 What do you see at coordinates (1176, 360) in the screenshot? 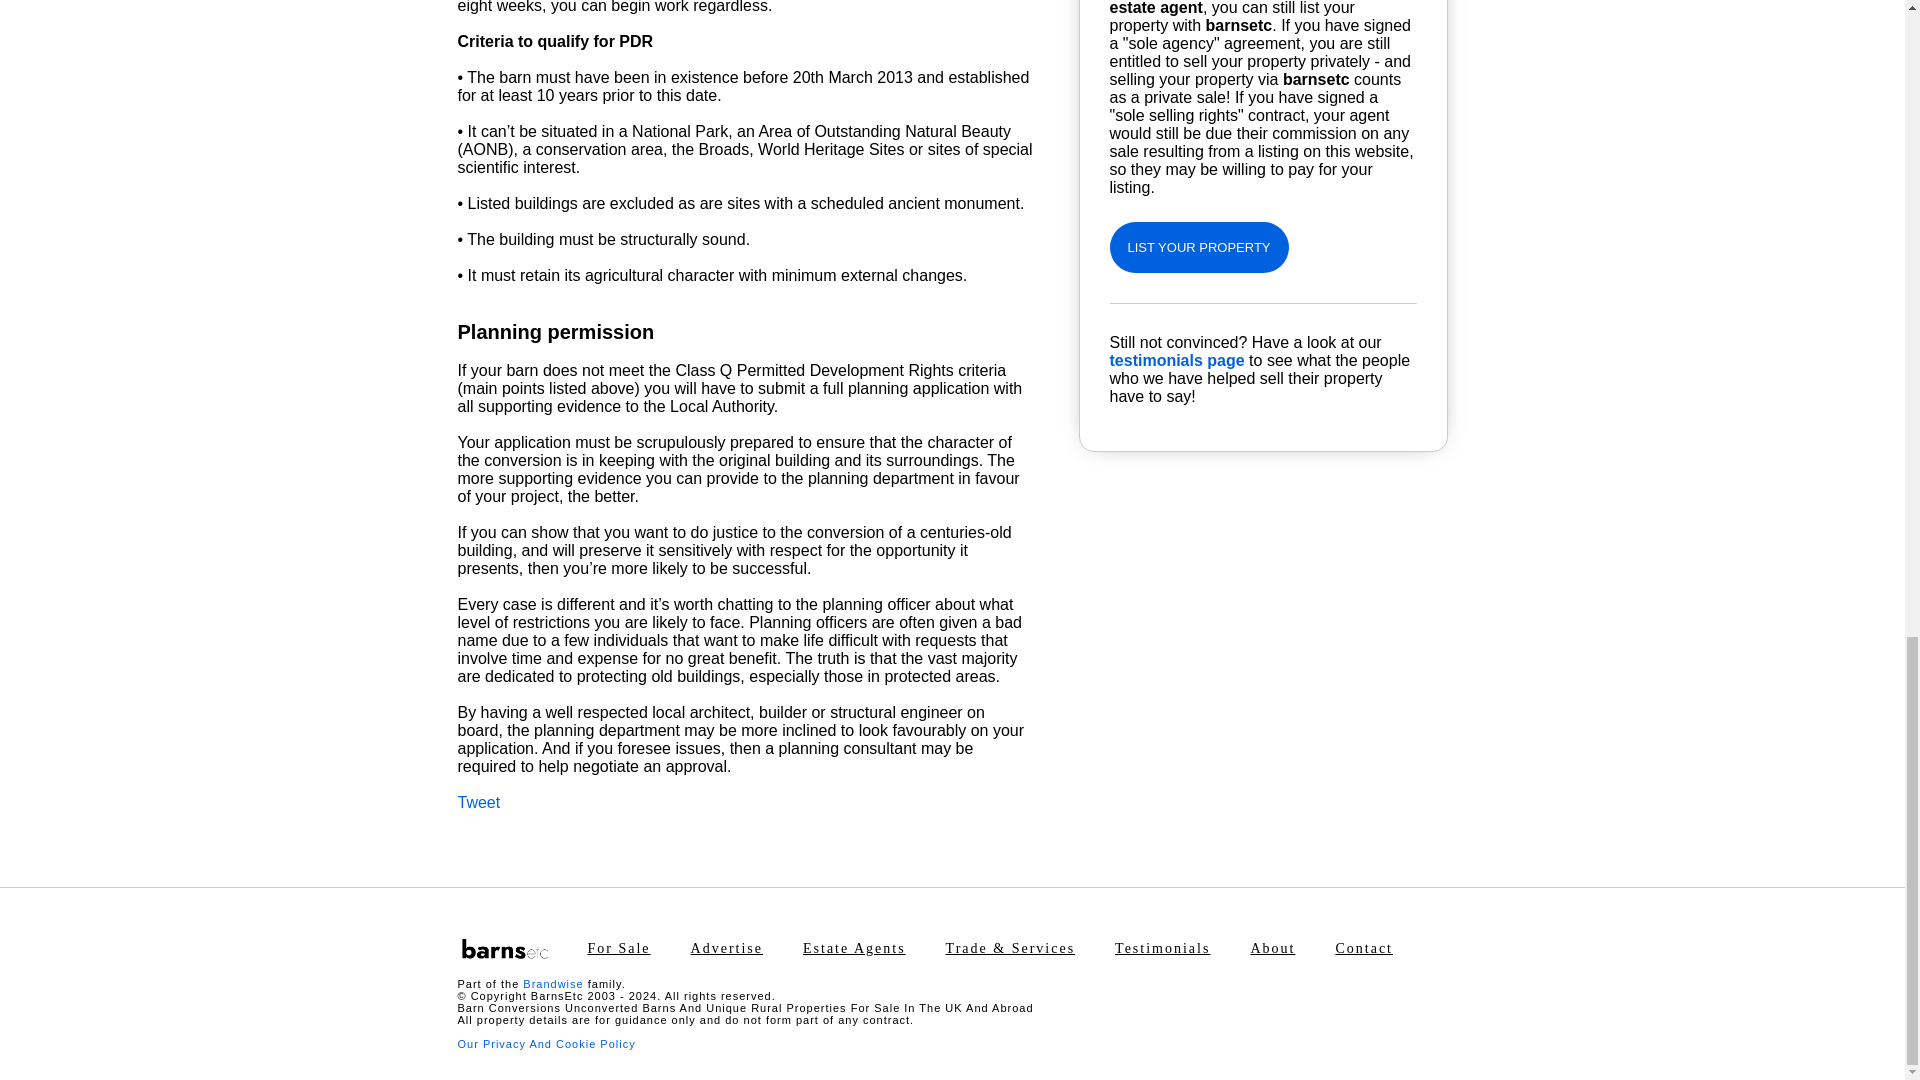
I see `testimonials page` at bounding box center [1176, 360].